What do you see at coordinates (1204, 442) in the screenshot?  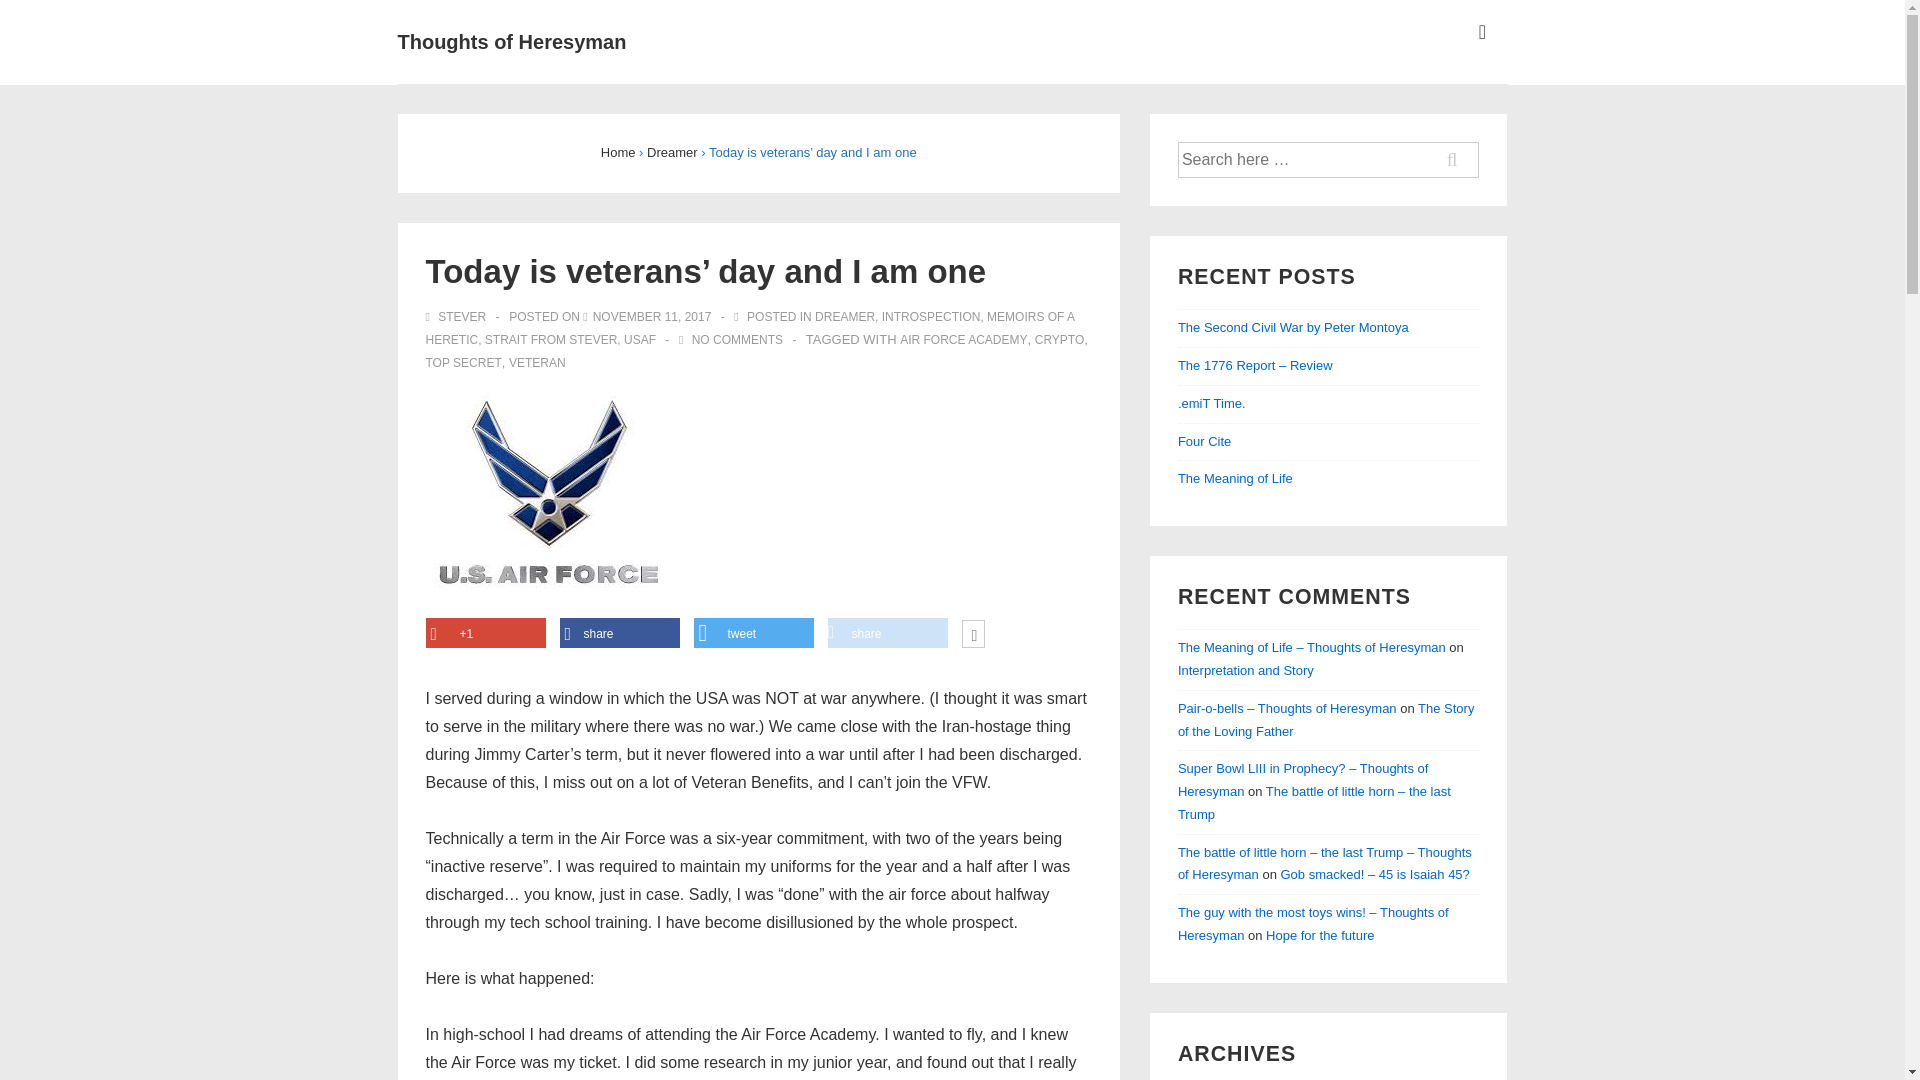 I see `Four Cite` at bounding box center [1204, 442].